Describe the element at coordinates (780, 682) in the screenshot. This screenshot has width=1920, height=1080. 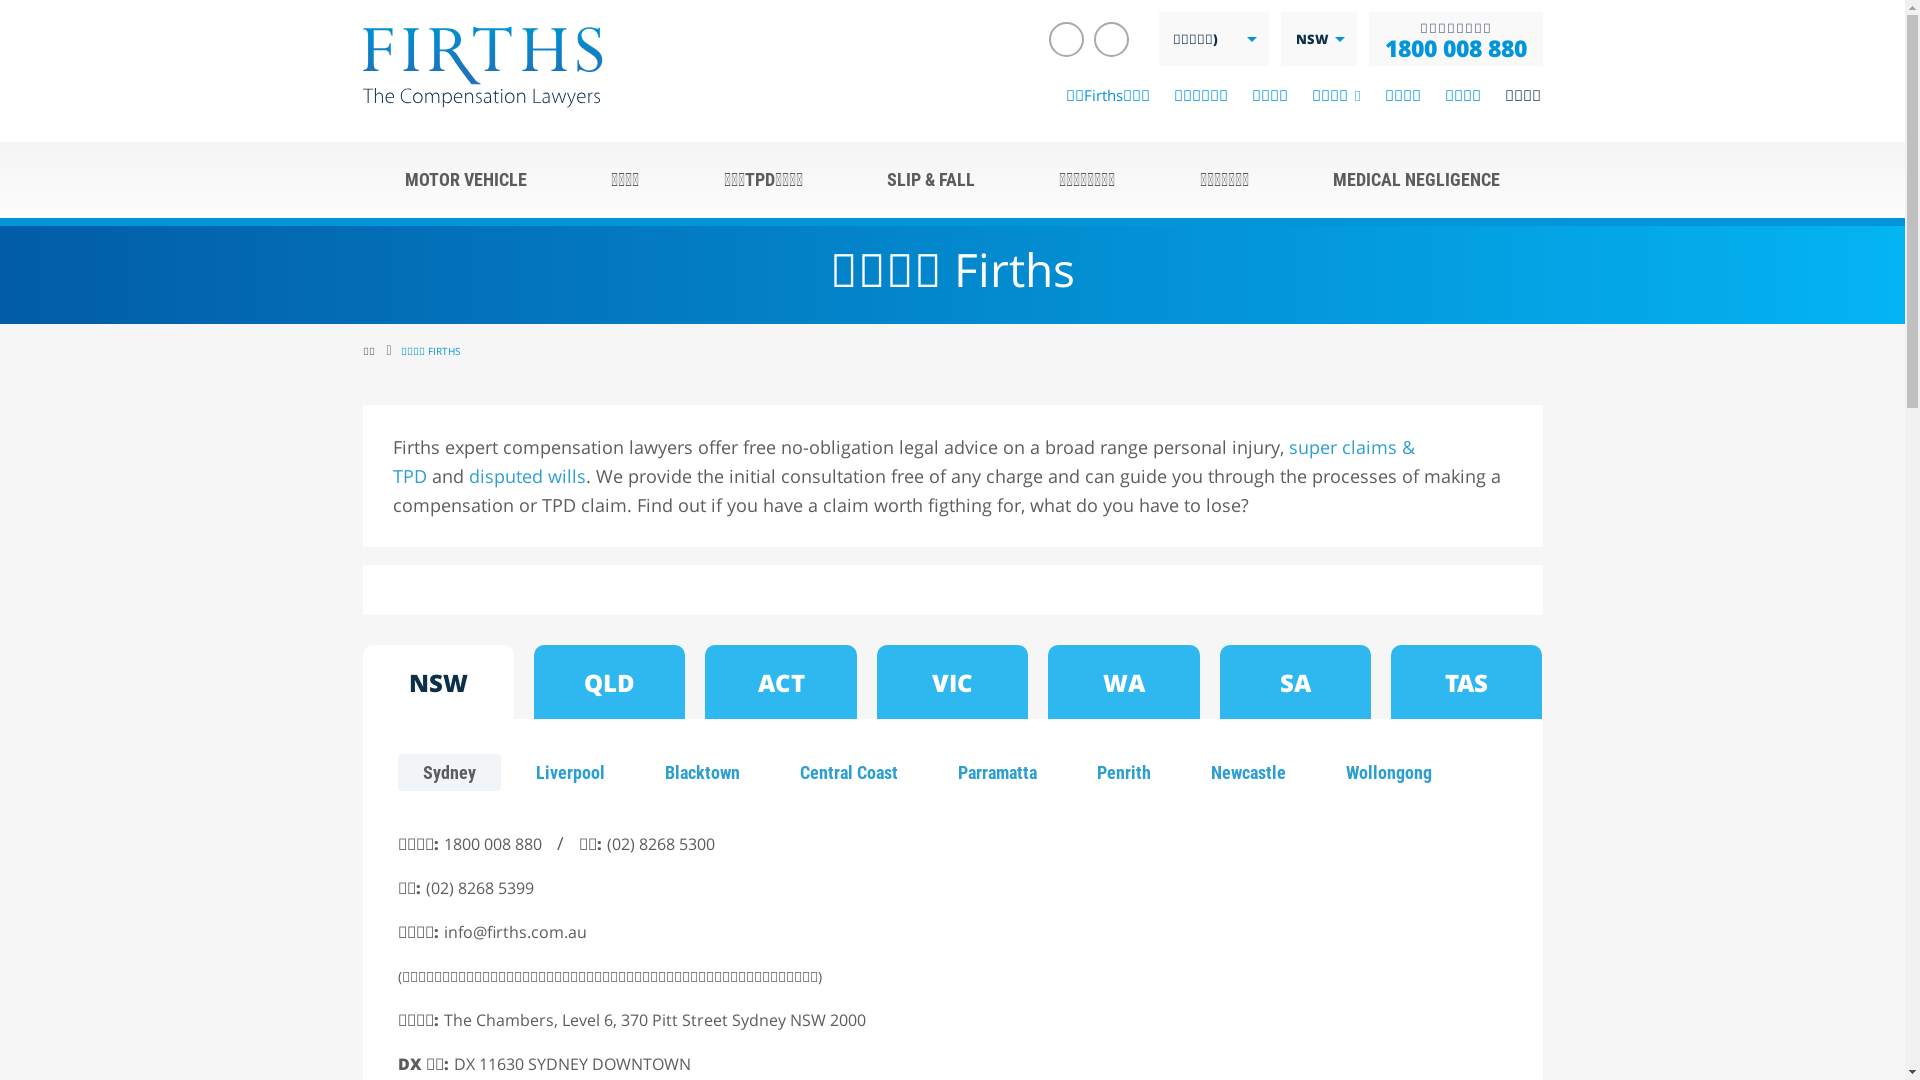
I see `ACT` at that location.